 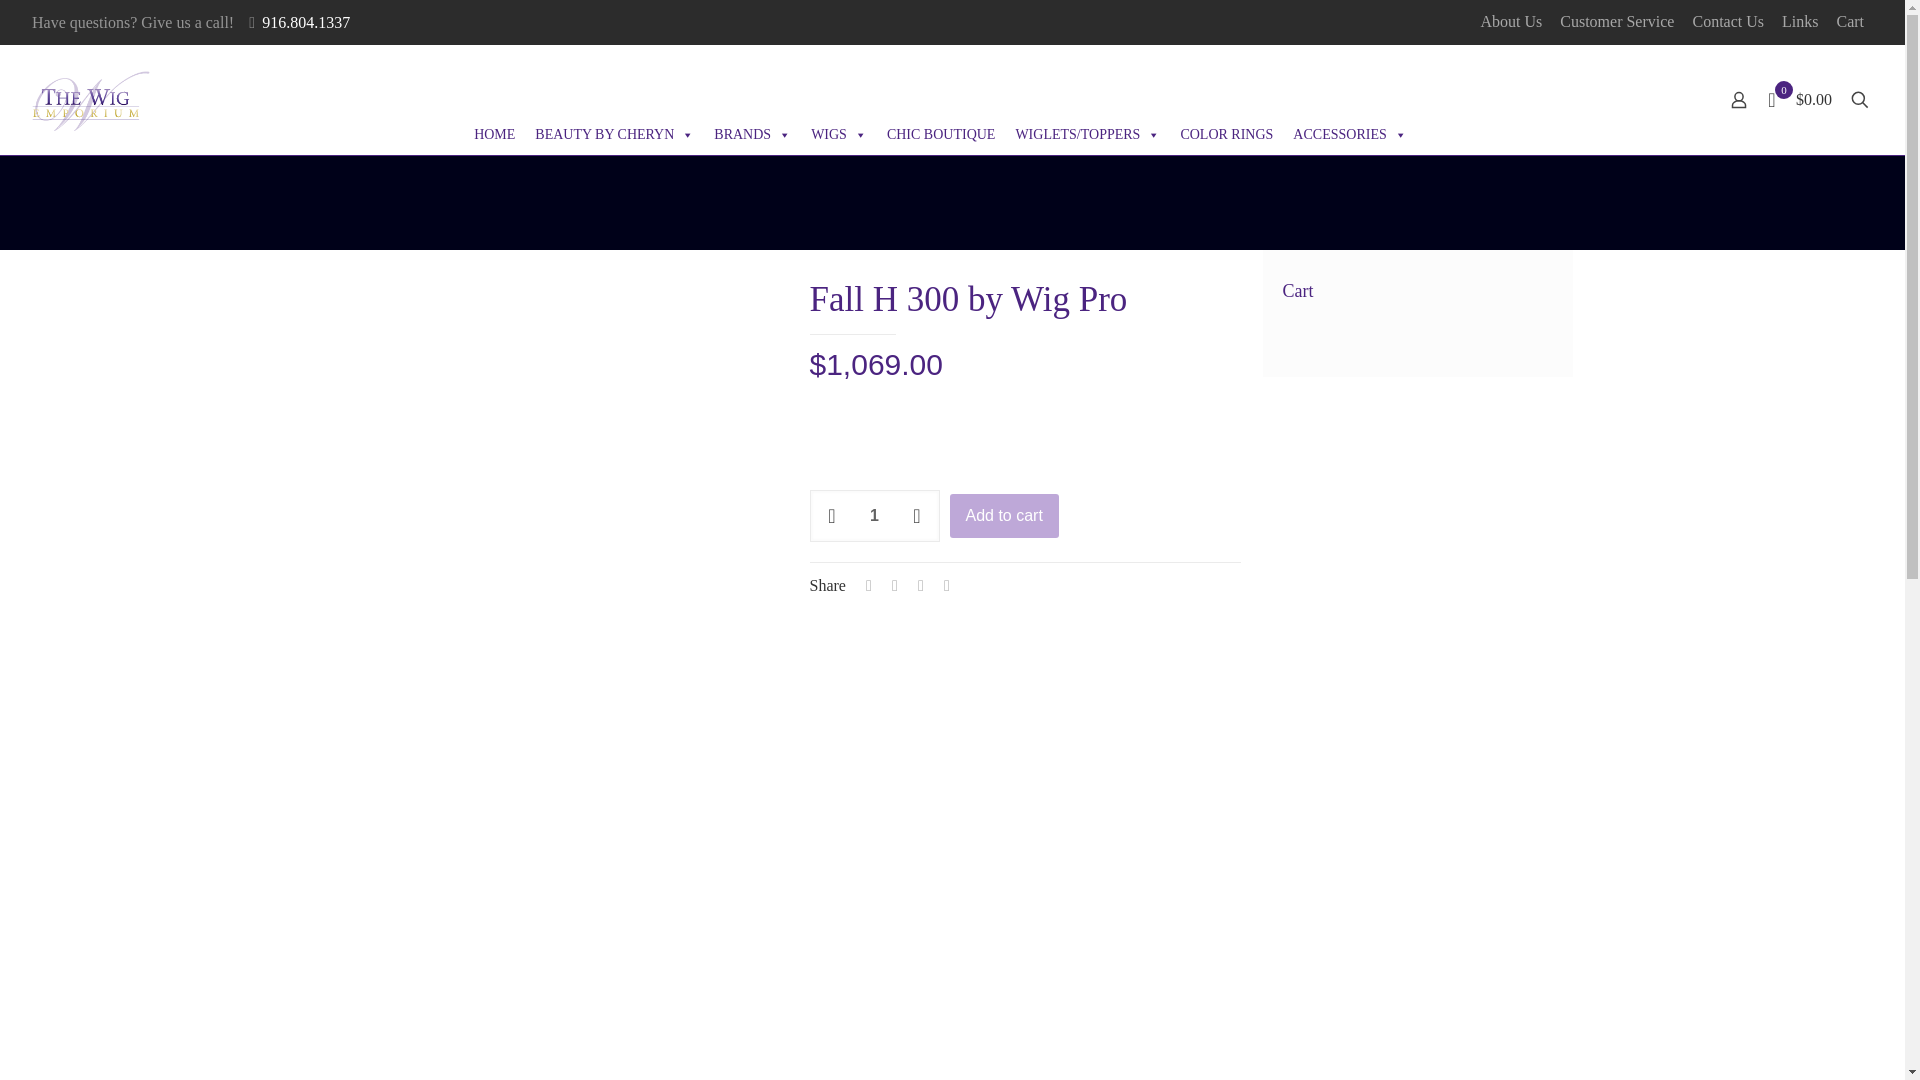 What do you see at coordinates (752, 134) in the screenshot?
I see `BRANDS` at bounding box center [752, 134].